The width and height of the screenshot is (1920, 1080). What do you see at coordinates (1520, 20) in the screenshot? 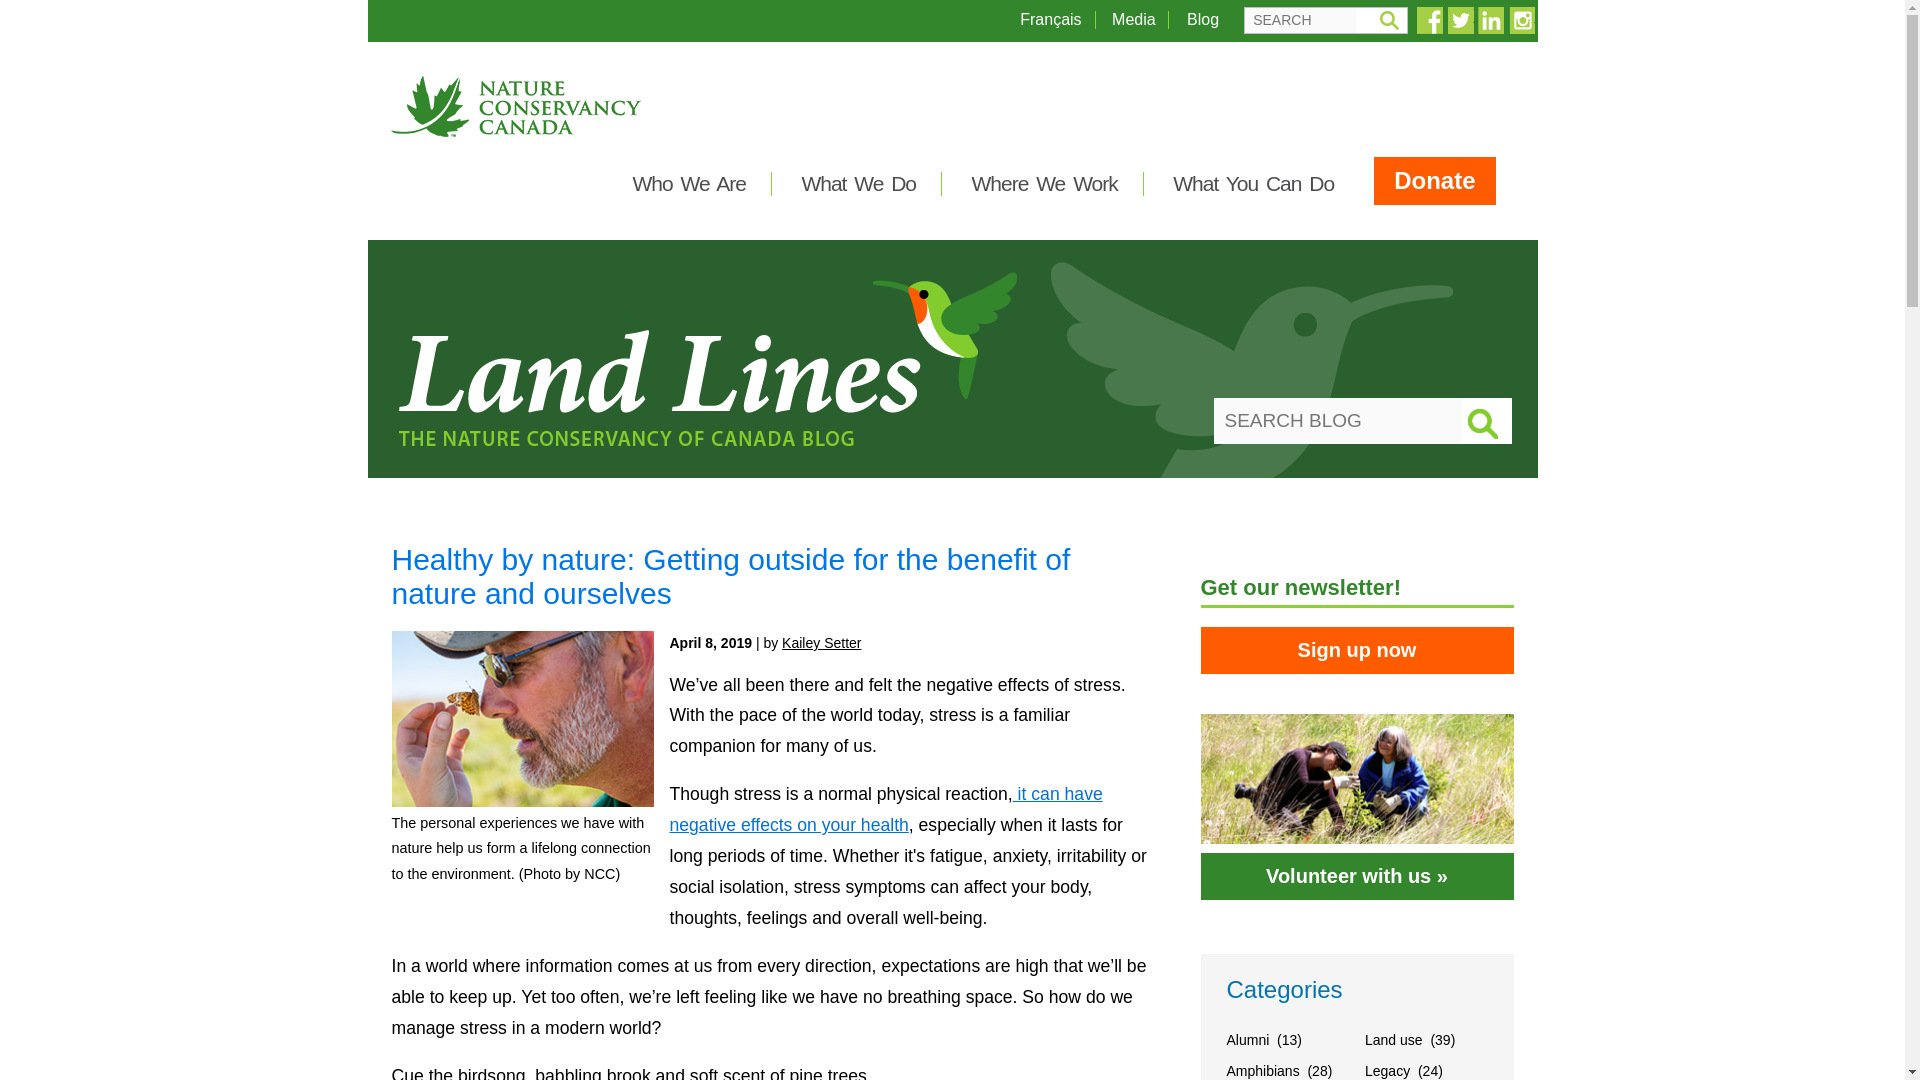
I see `Instagram` at bounding box center [1520, 20].